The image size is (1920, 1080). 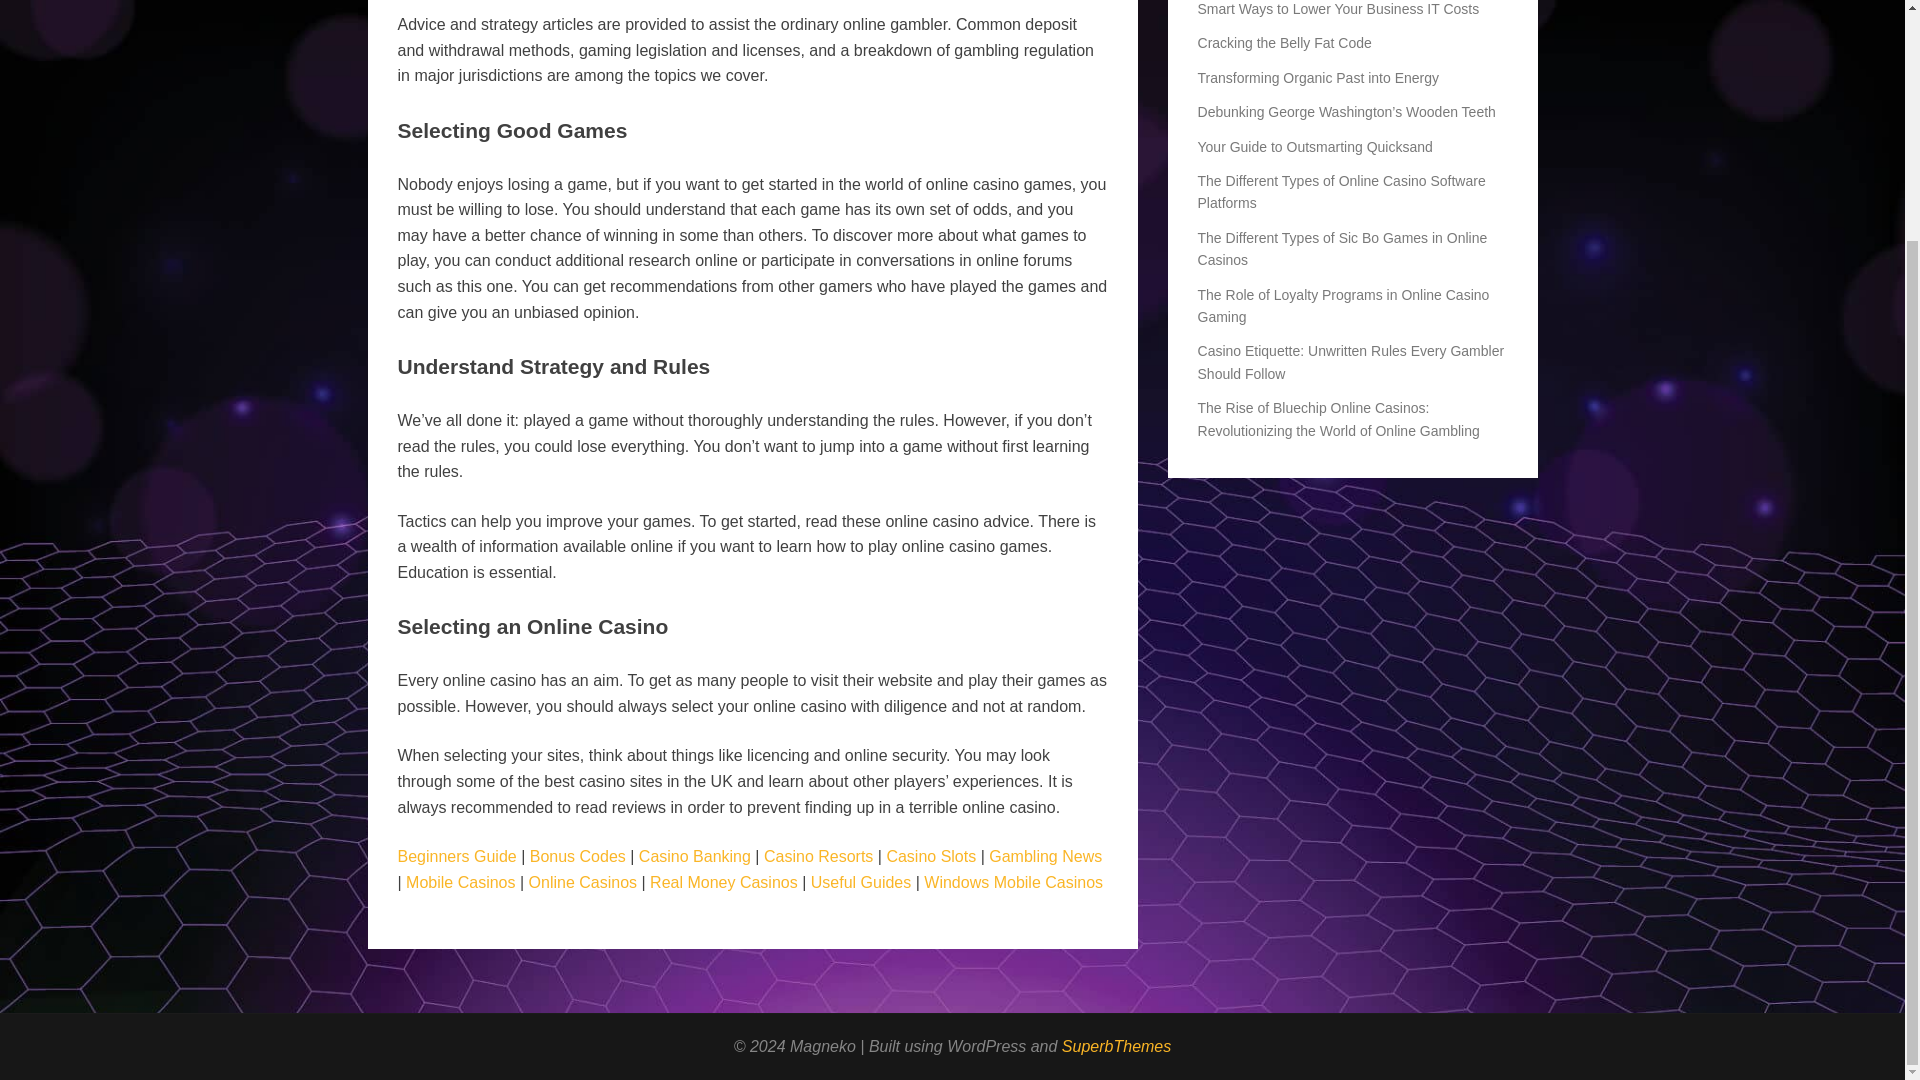 What do you see at coordinates (724, 882) in the screenshot?
I see `Real Money Casinos` at bounding box center [724, 882].